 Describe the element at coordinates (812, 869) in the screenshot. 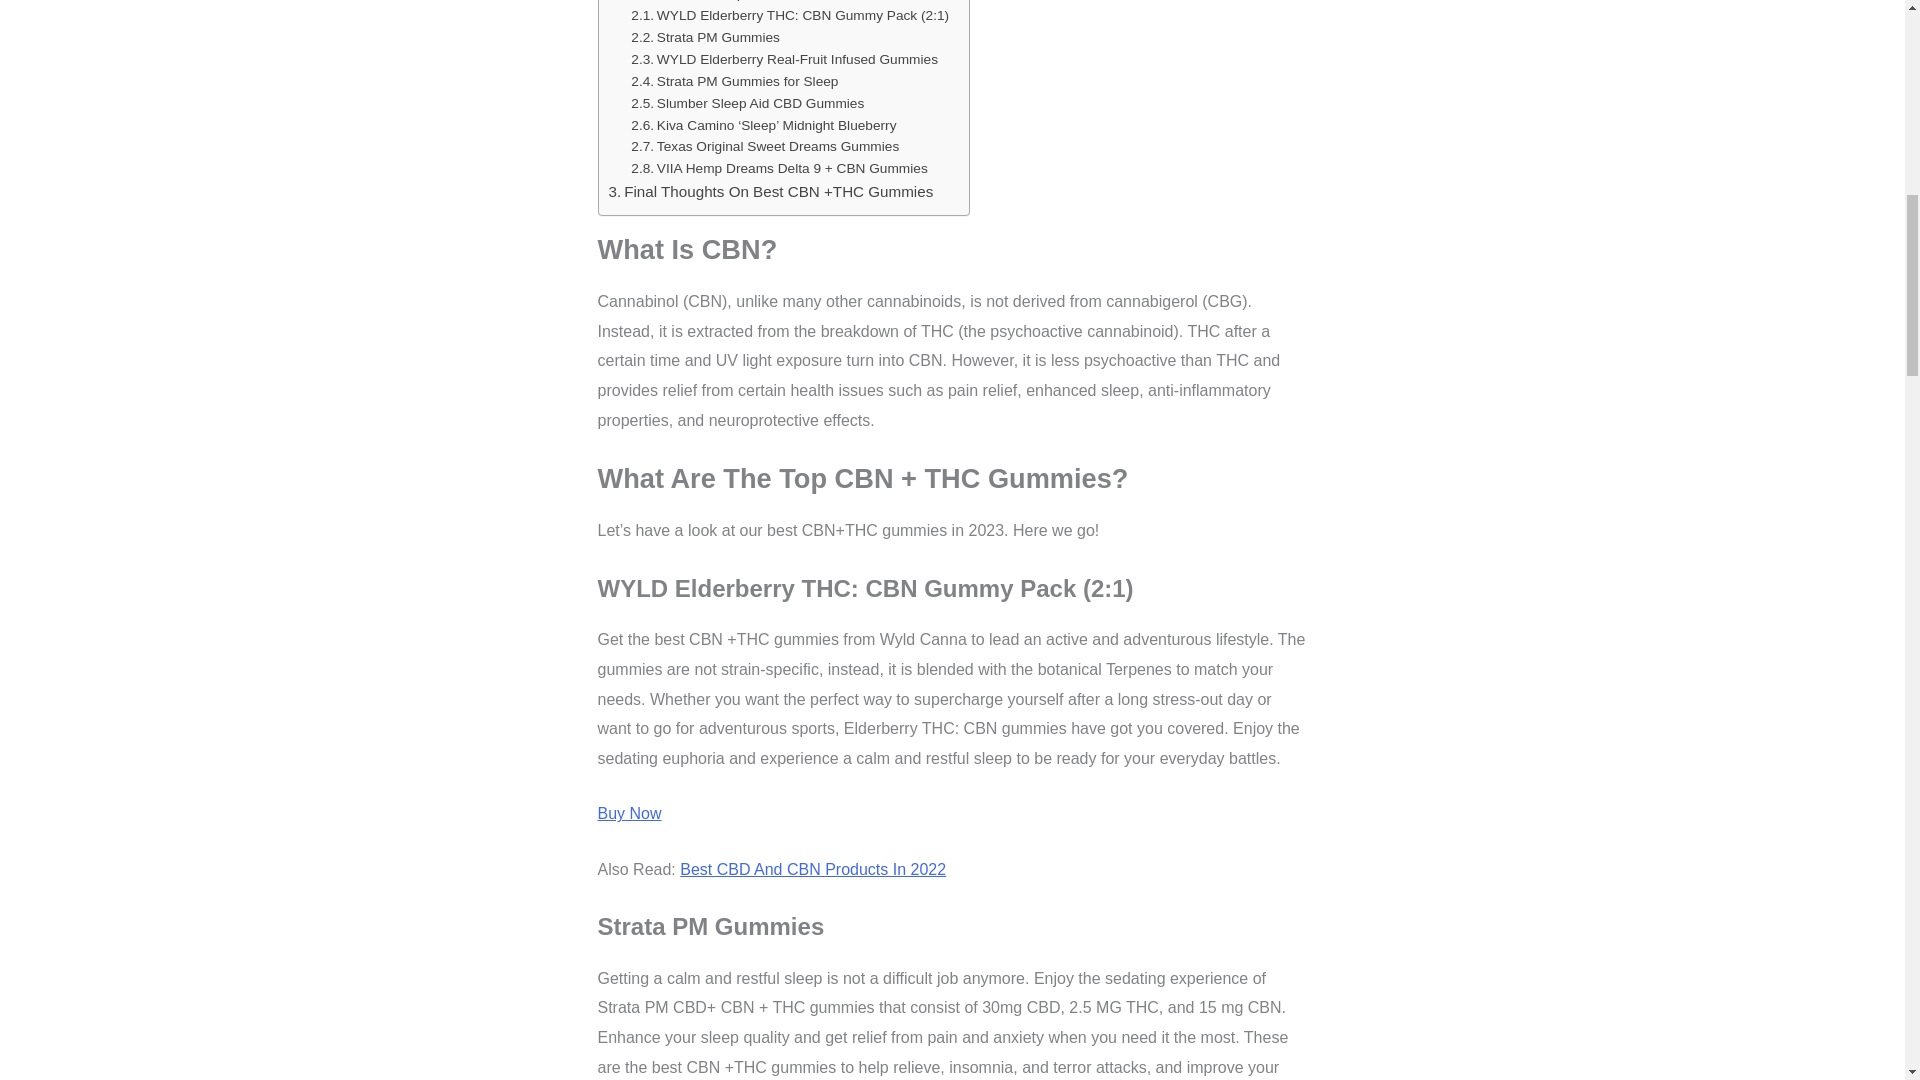

I see `Best CBD And CBN Products In 2022` at that location.